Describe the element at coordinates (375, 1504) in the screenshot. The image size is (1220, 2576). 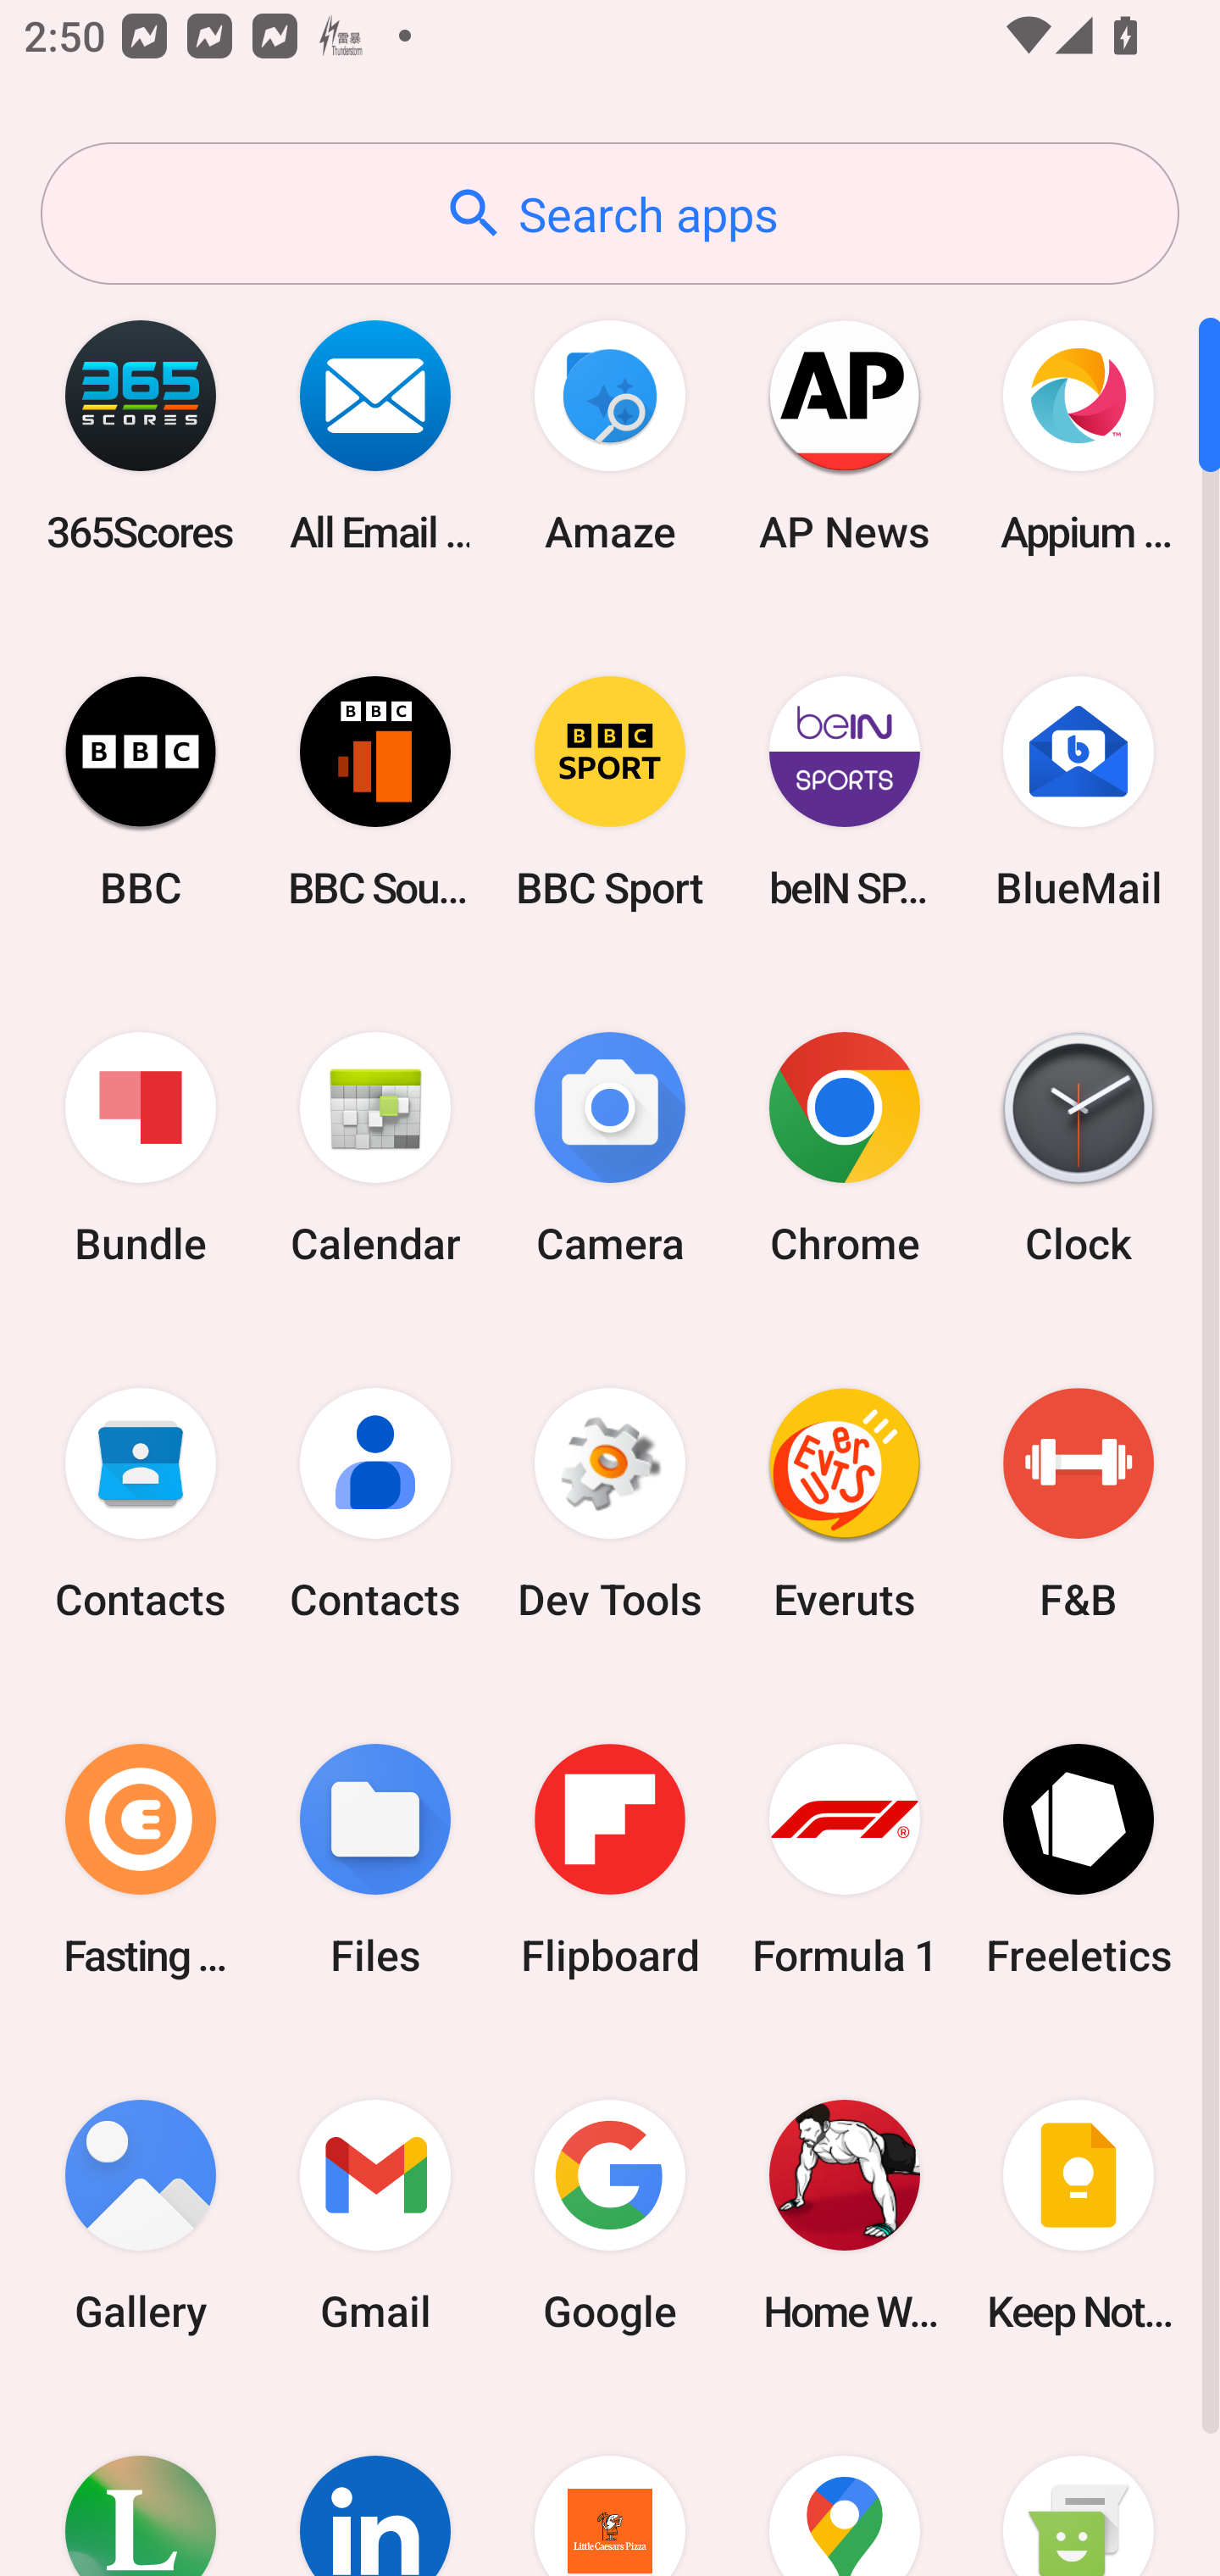
I see `Contacts` at that location.